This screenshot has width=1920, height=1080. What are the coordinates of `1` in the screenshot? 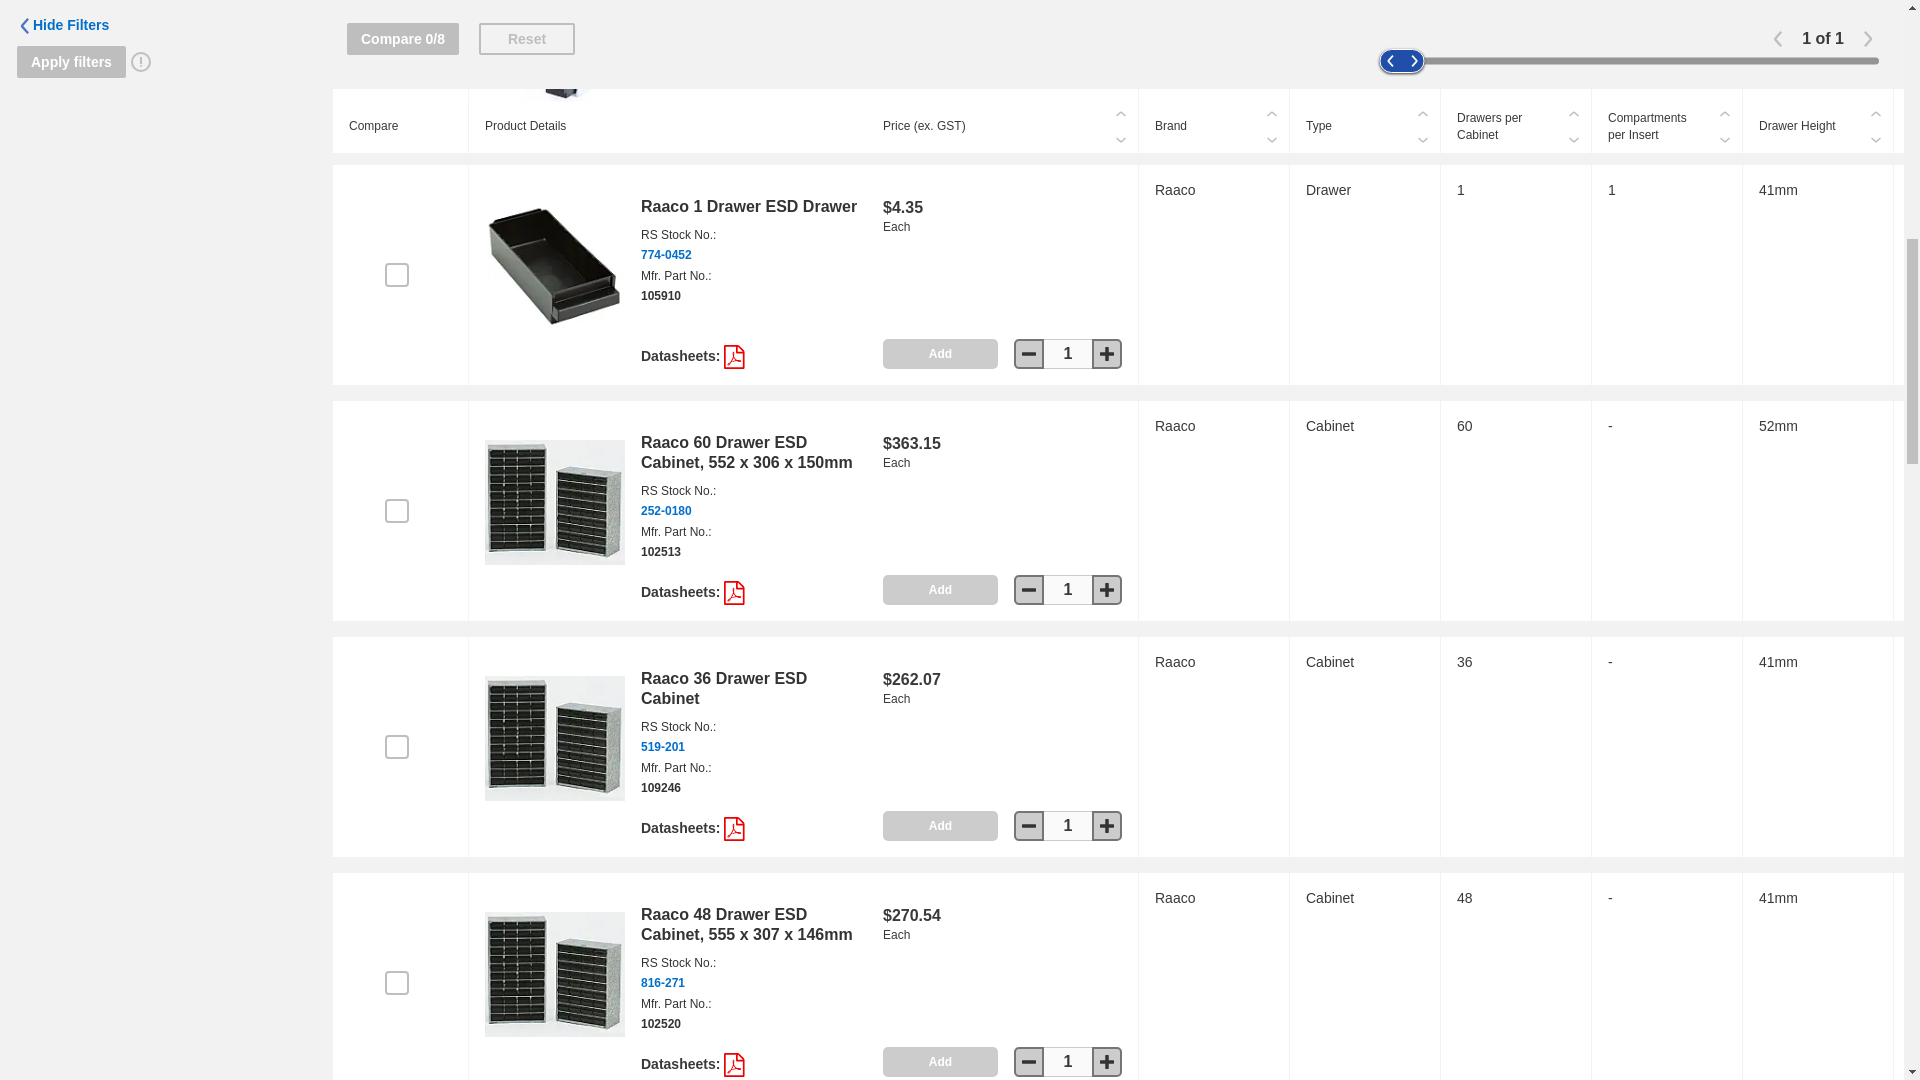 It's located at (1068, 117).